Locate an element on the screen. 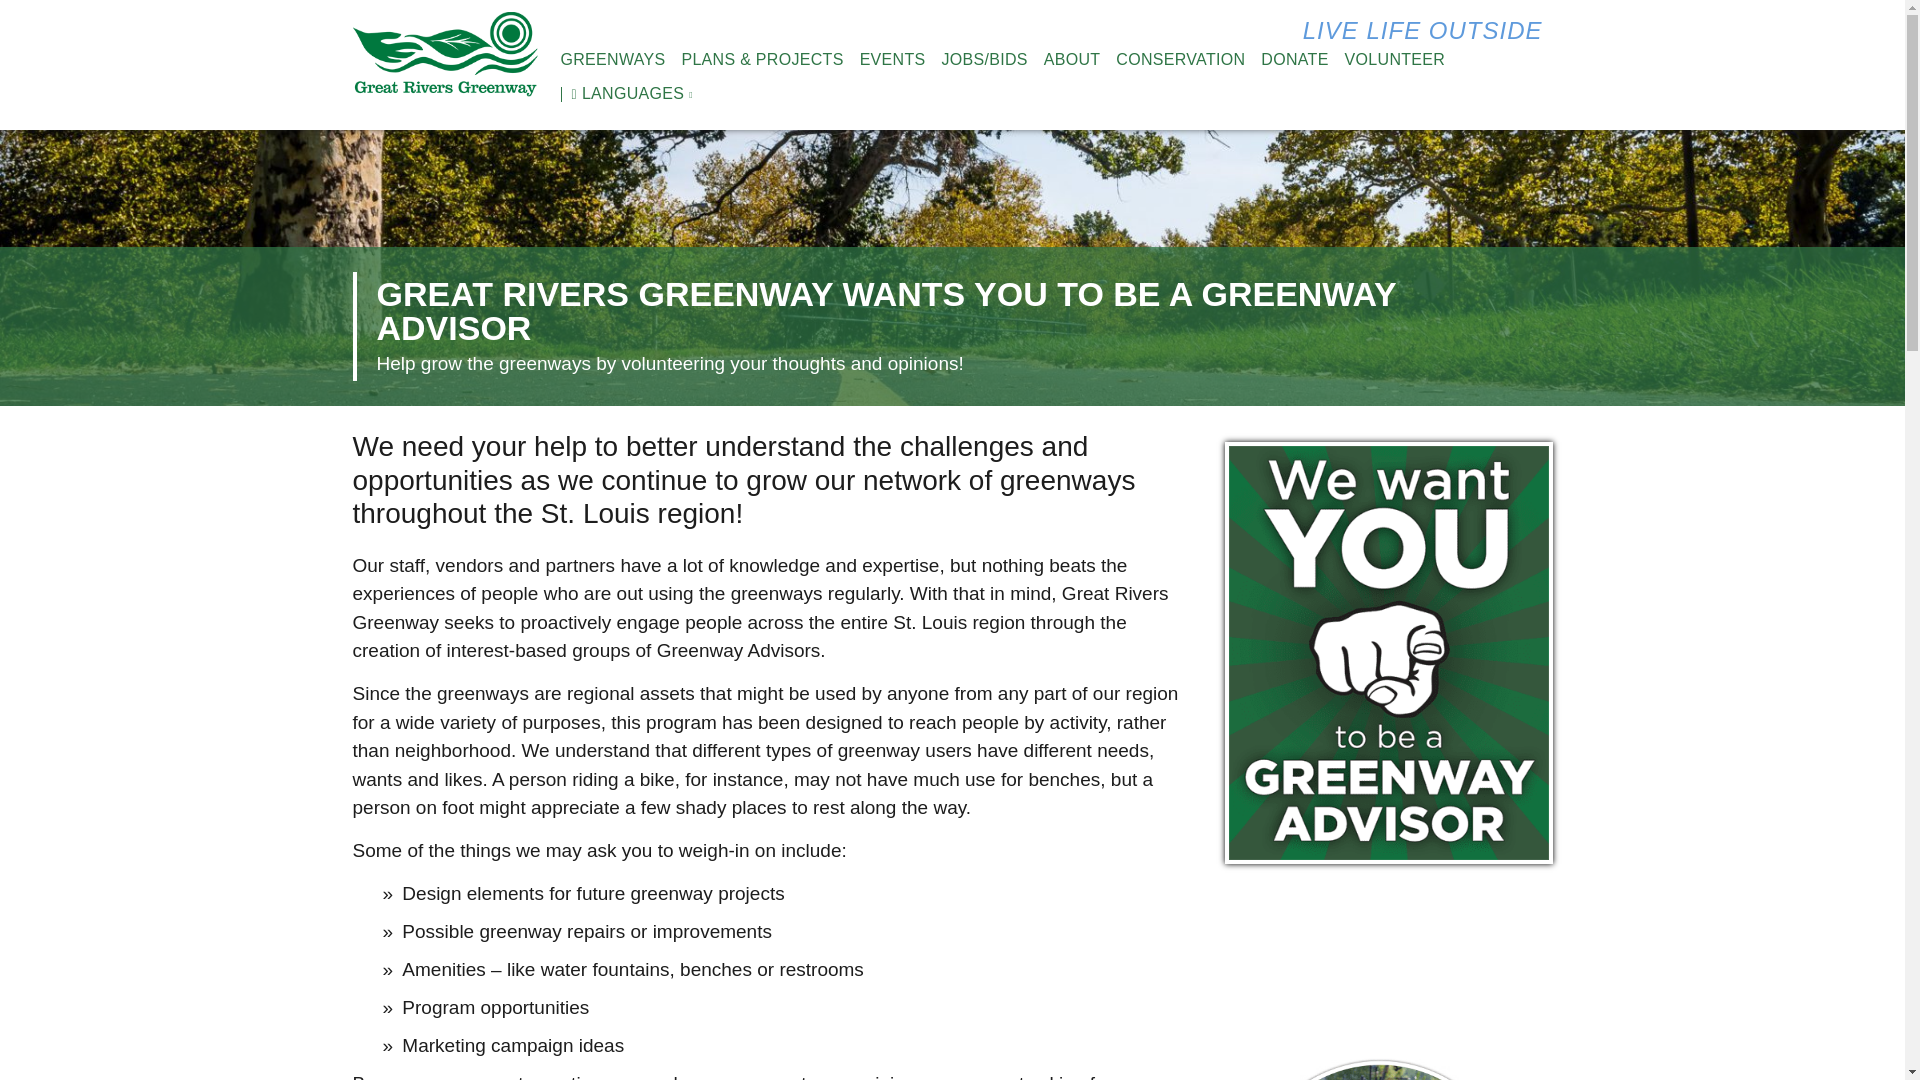 This screenshot has width=1920, height=1080. DONATE is located at coordinates (1294, 60).